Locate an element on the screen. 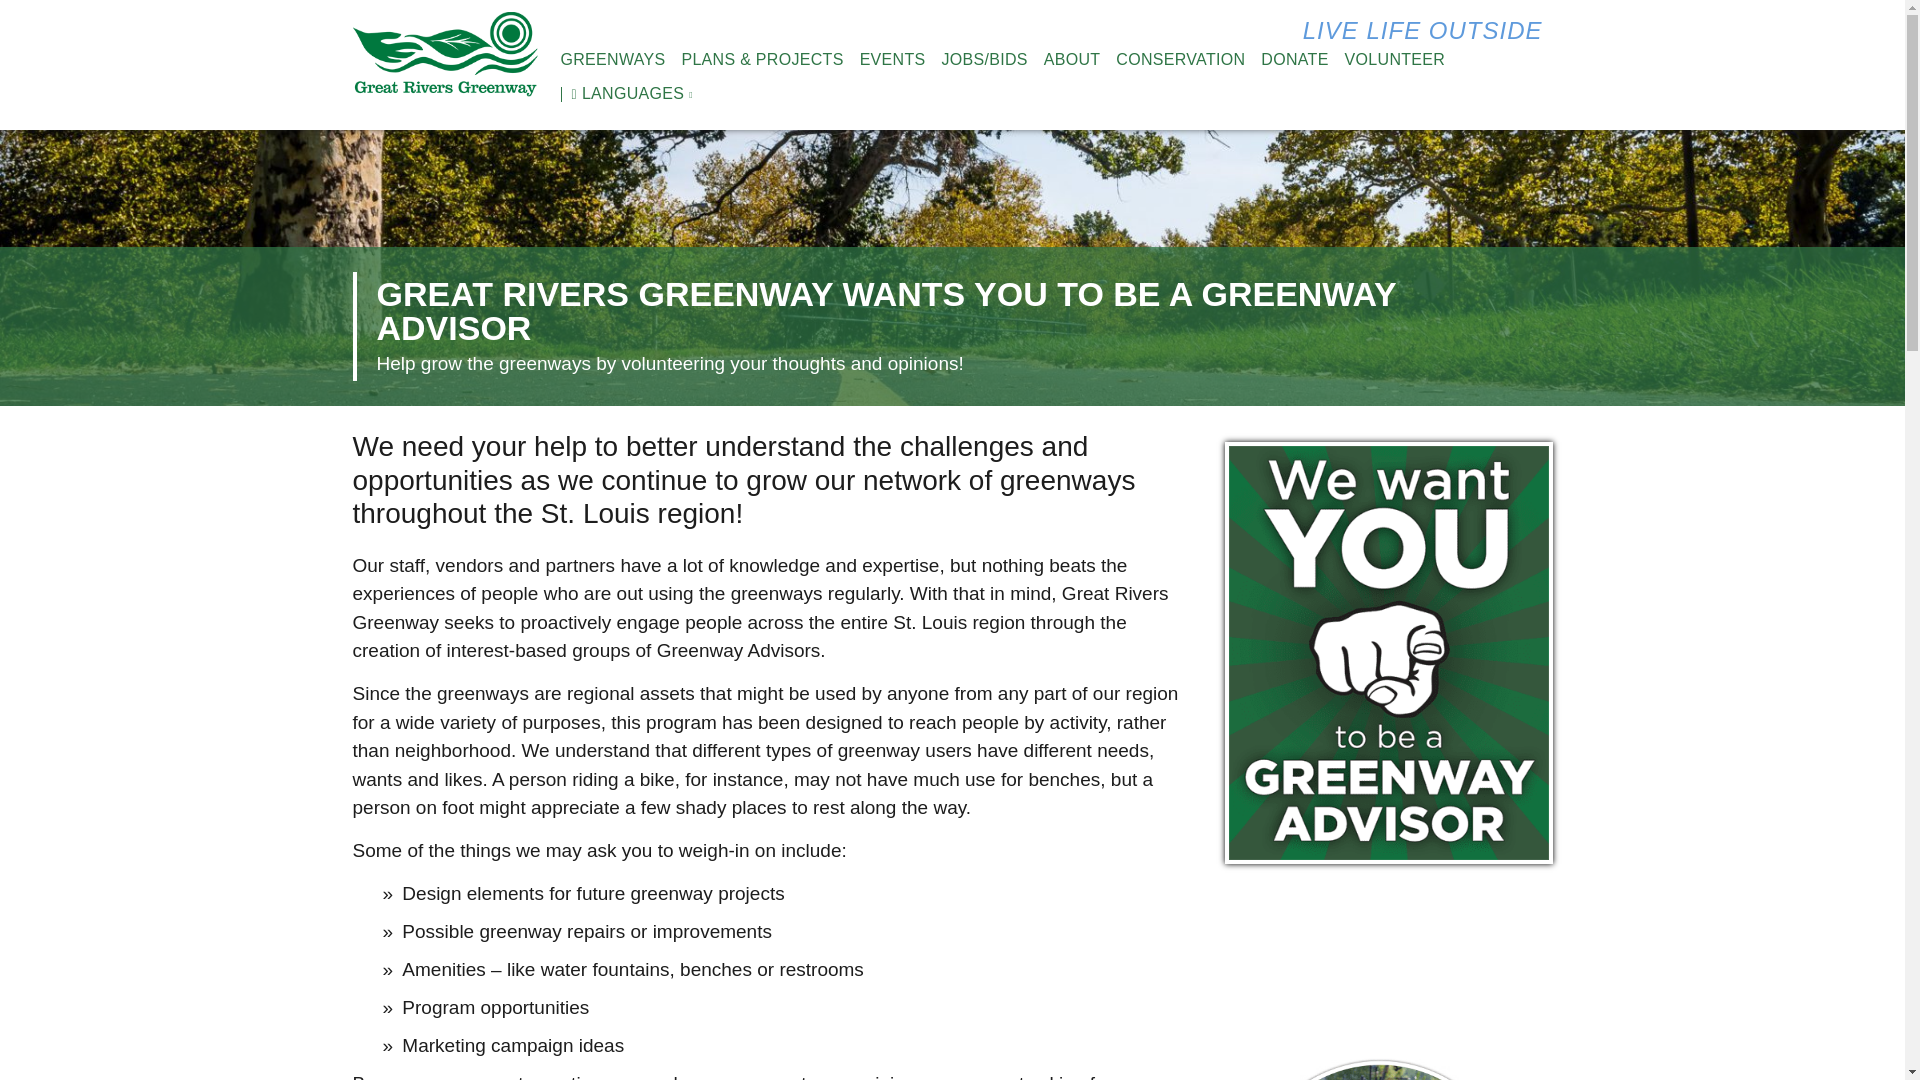 This screenshot has width=1920, height=1080. DONATE is located at coordinates (1294, 60).